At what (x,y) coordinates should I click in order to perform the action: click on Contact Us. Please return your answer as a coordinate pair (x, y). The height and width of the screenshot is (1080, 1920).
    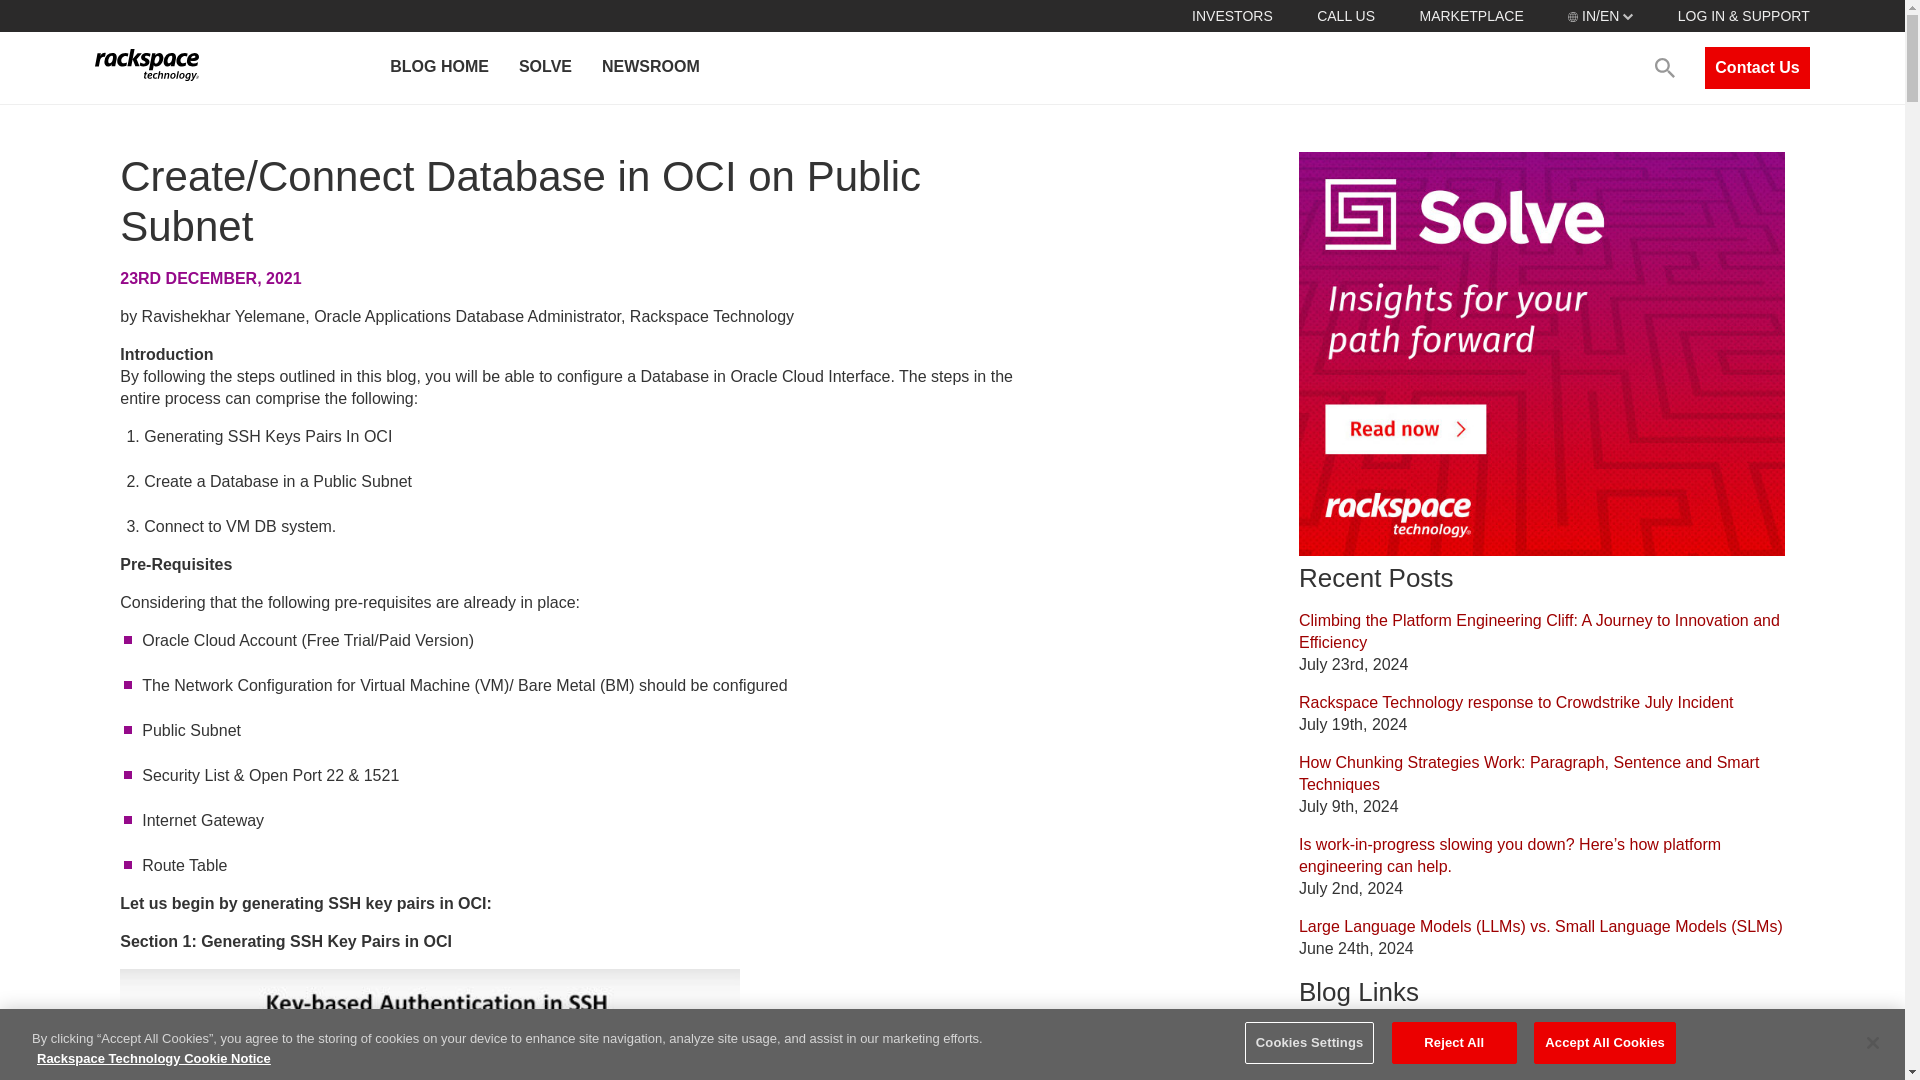
    Looking at the image, I should click on (1756, 68).